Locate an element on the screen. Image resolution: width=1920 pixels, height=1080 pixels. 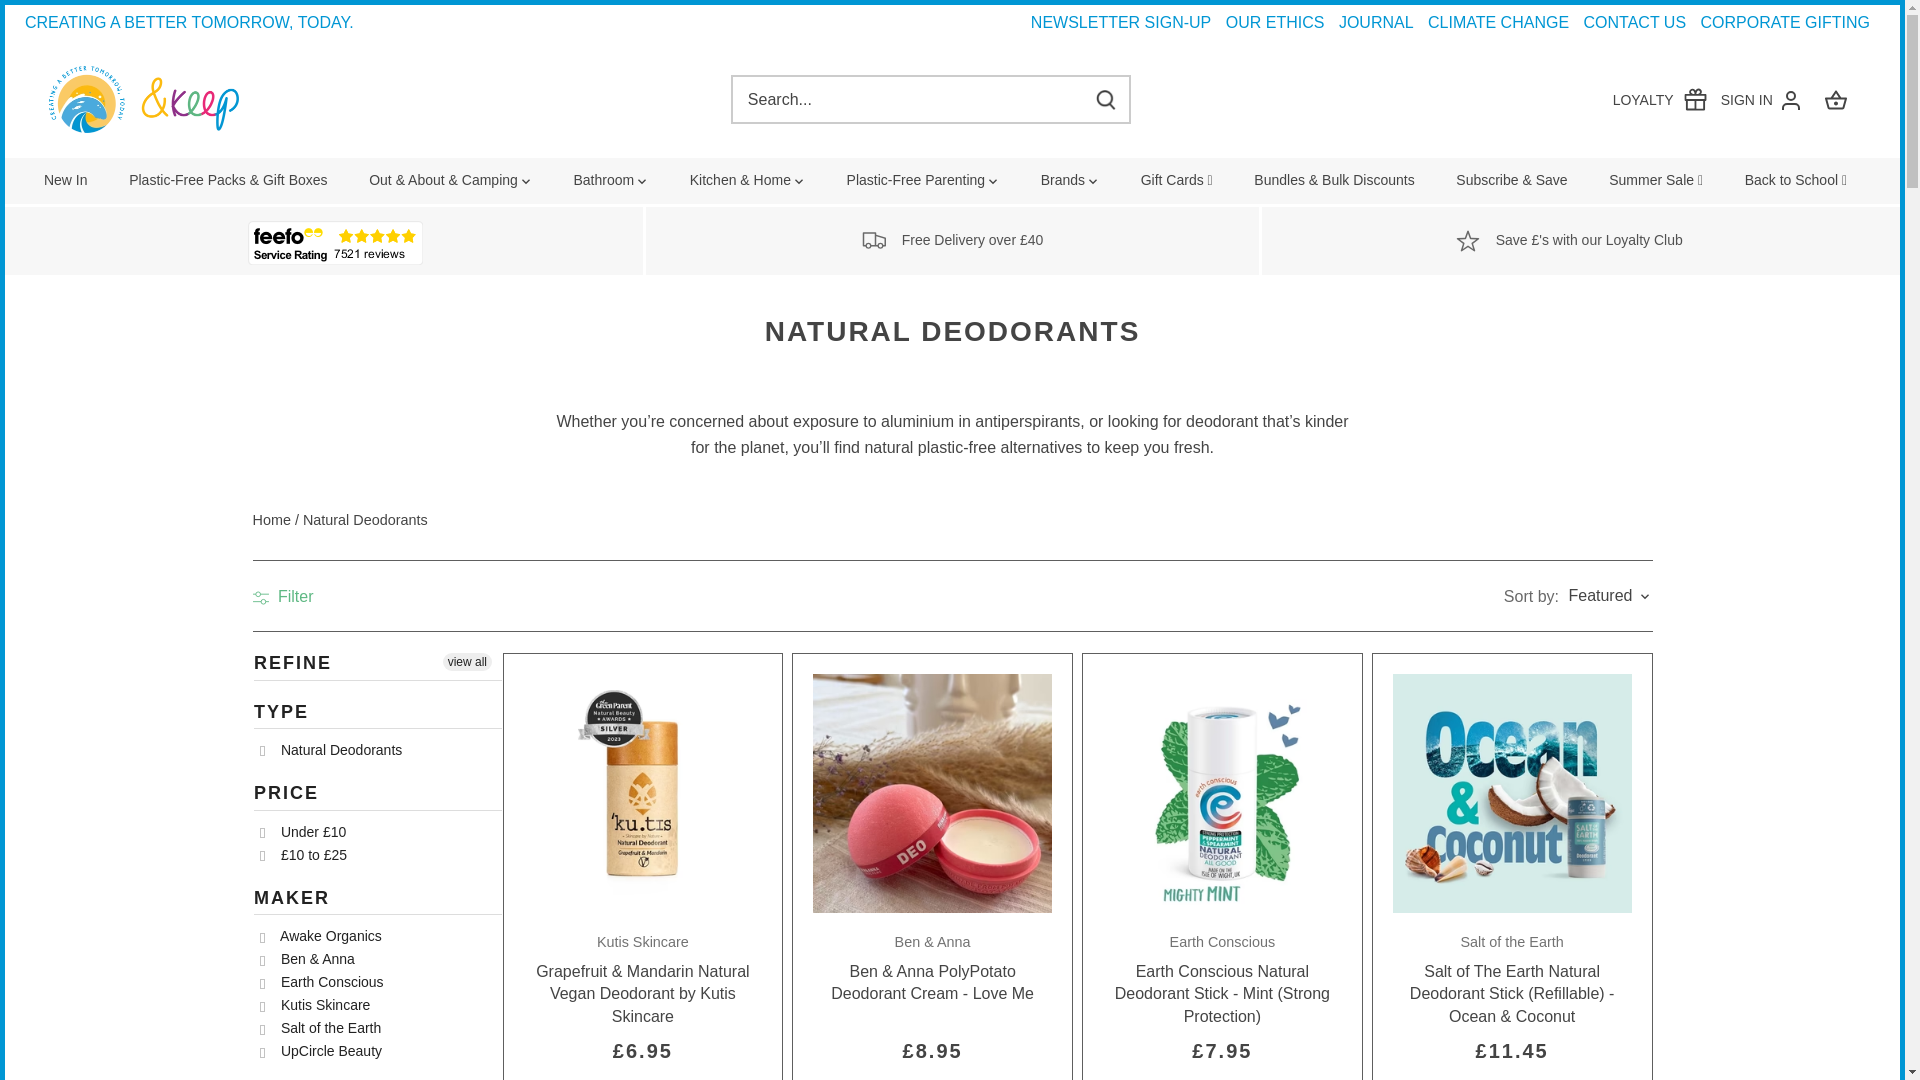
Add filter:  Kutis Skincare is located at coordinates (314, 1006).